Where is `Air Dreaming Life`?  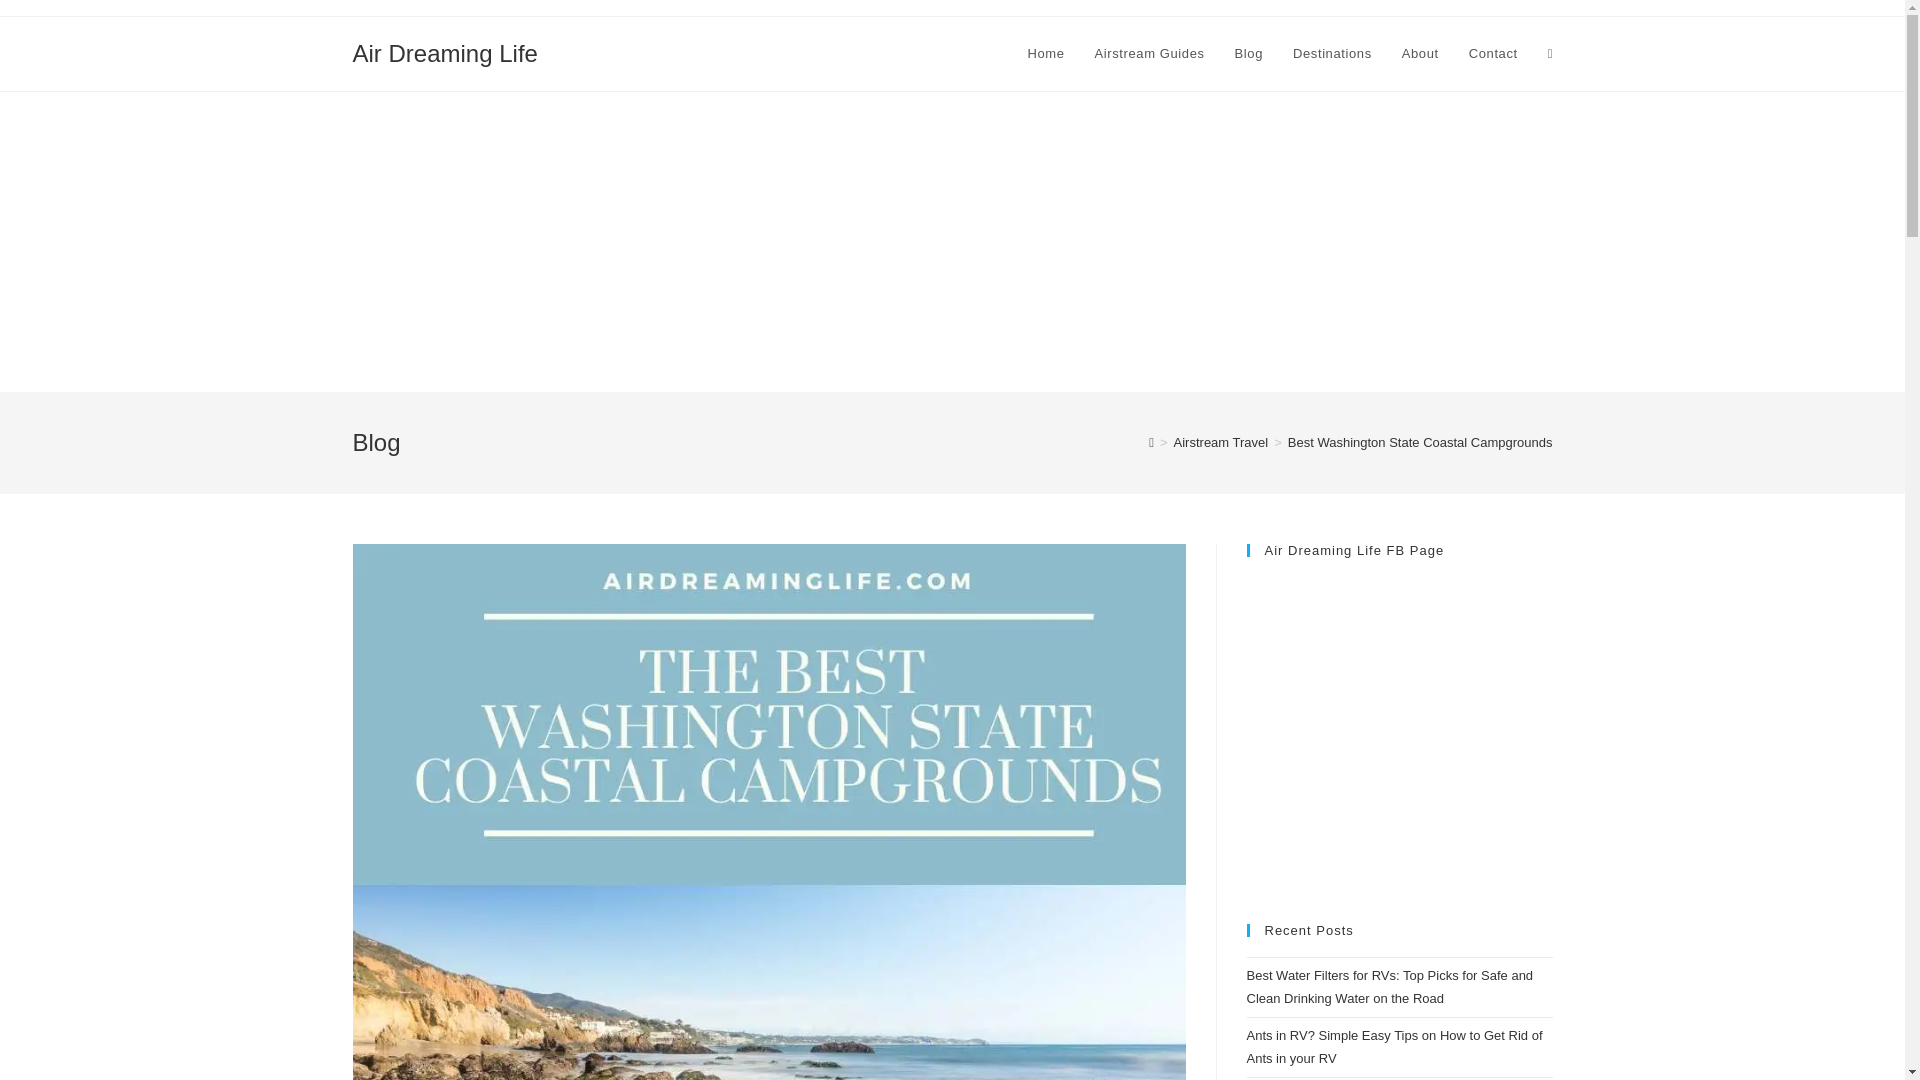
Air Dreaming Life is located at coordinates (444, 52).